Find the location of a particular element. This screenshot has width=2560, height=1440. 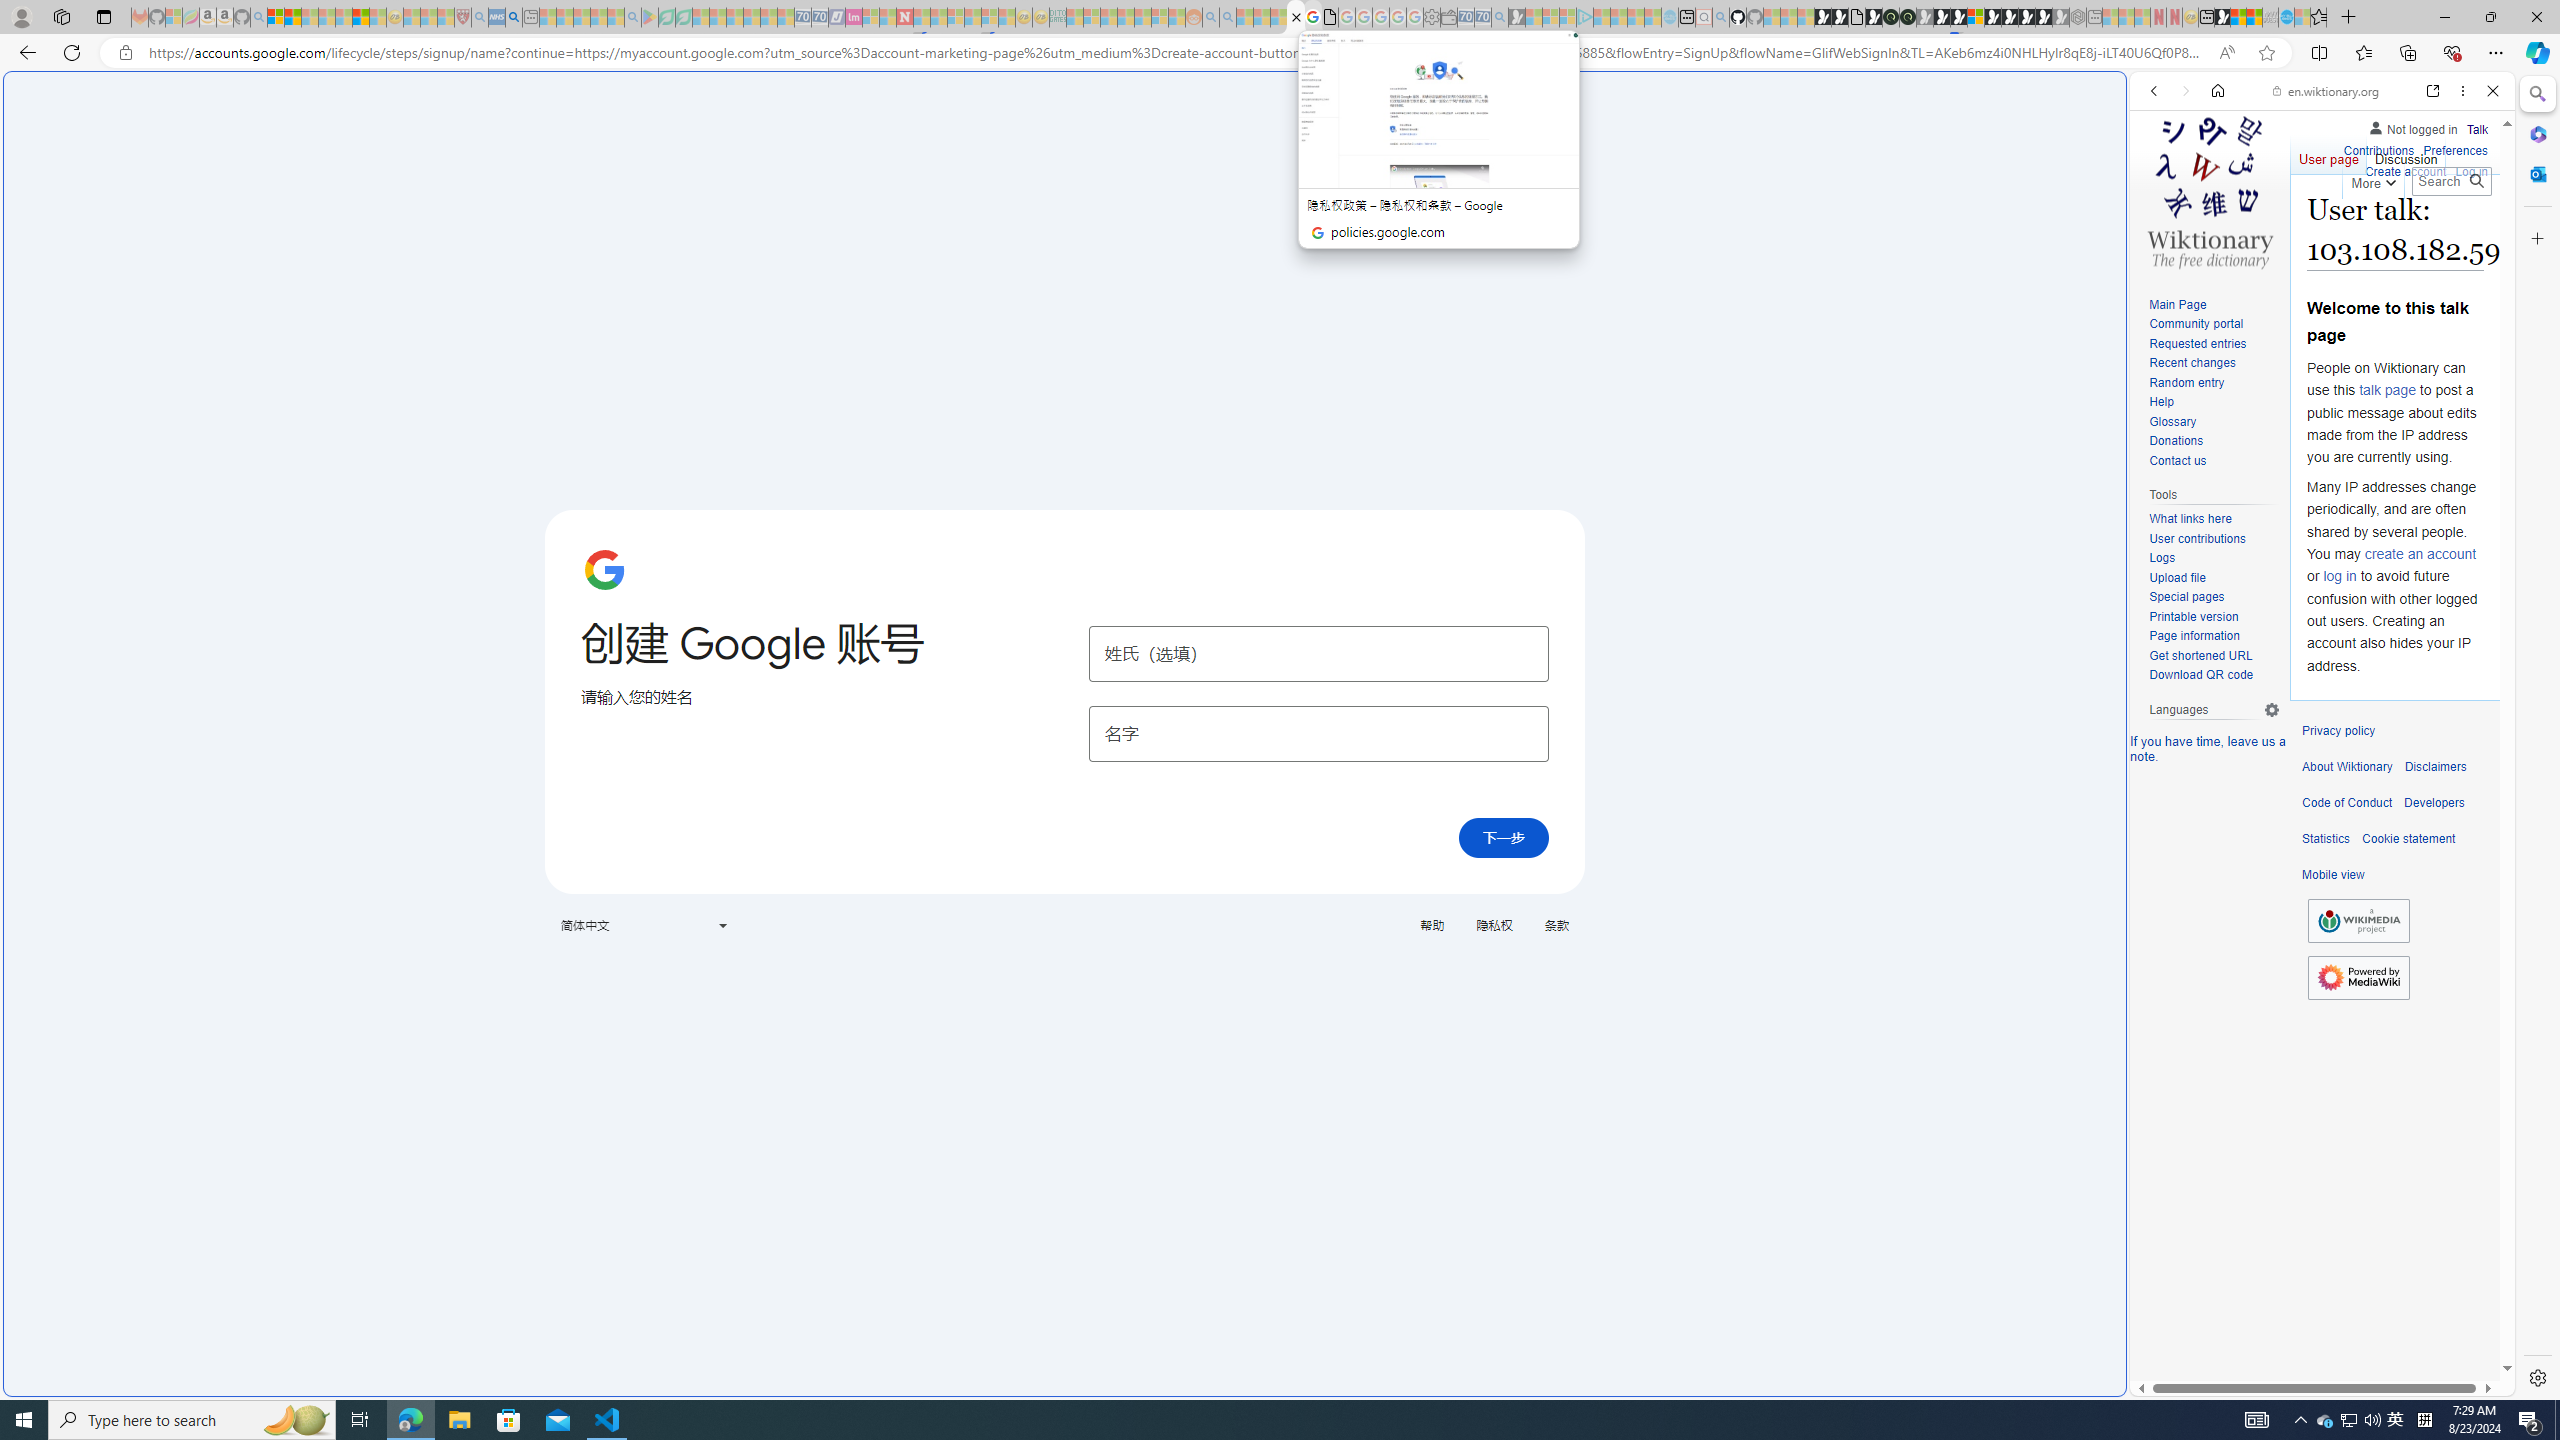

Frequently visited is located at coordinates (1698, 266).